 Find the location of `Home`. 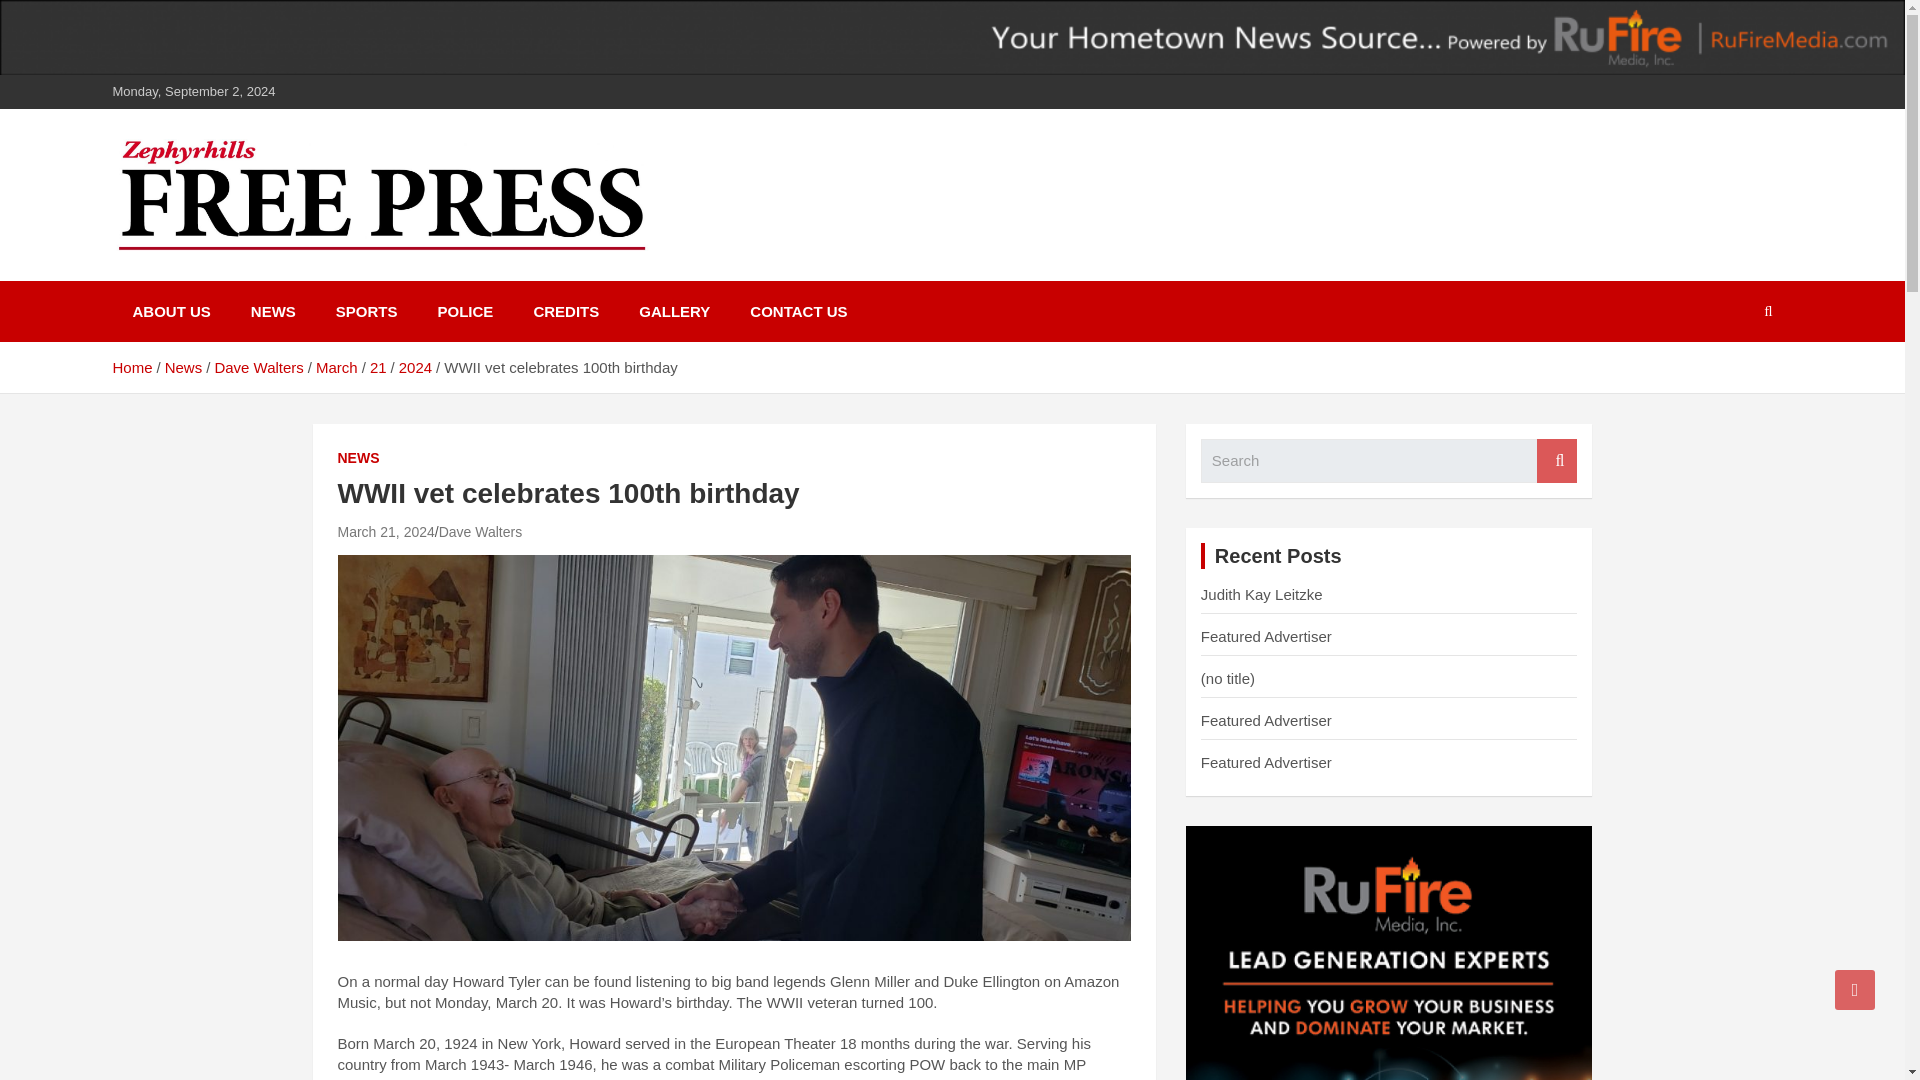

Home is located at coordinates (131, 366).